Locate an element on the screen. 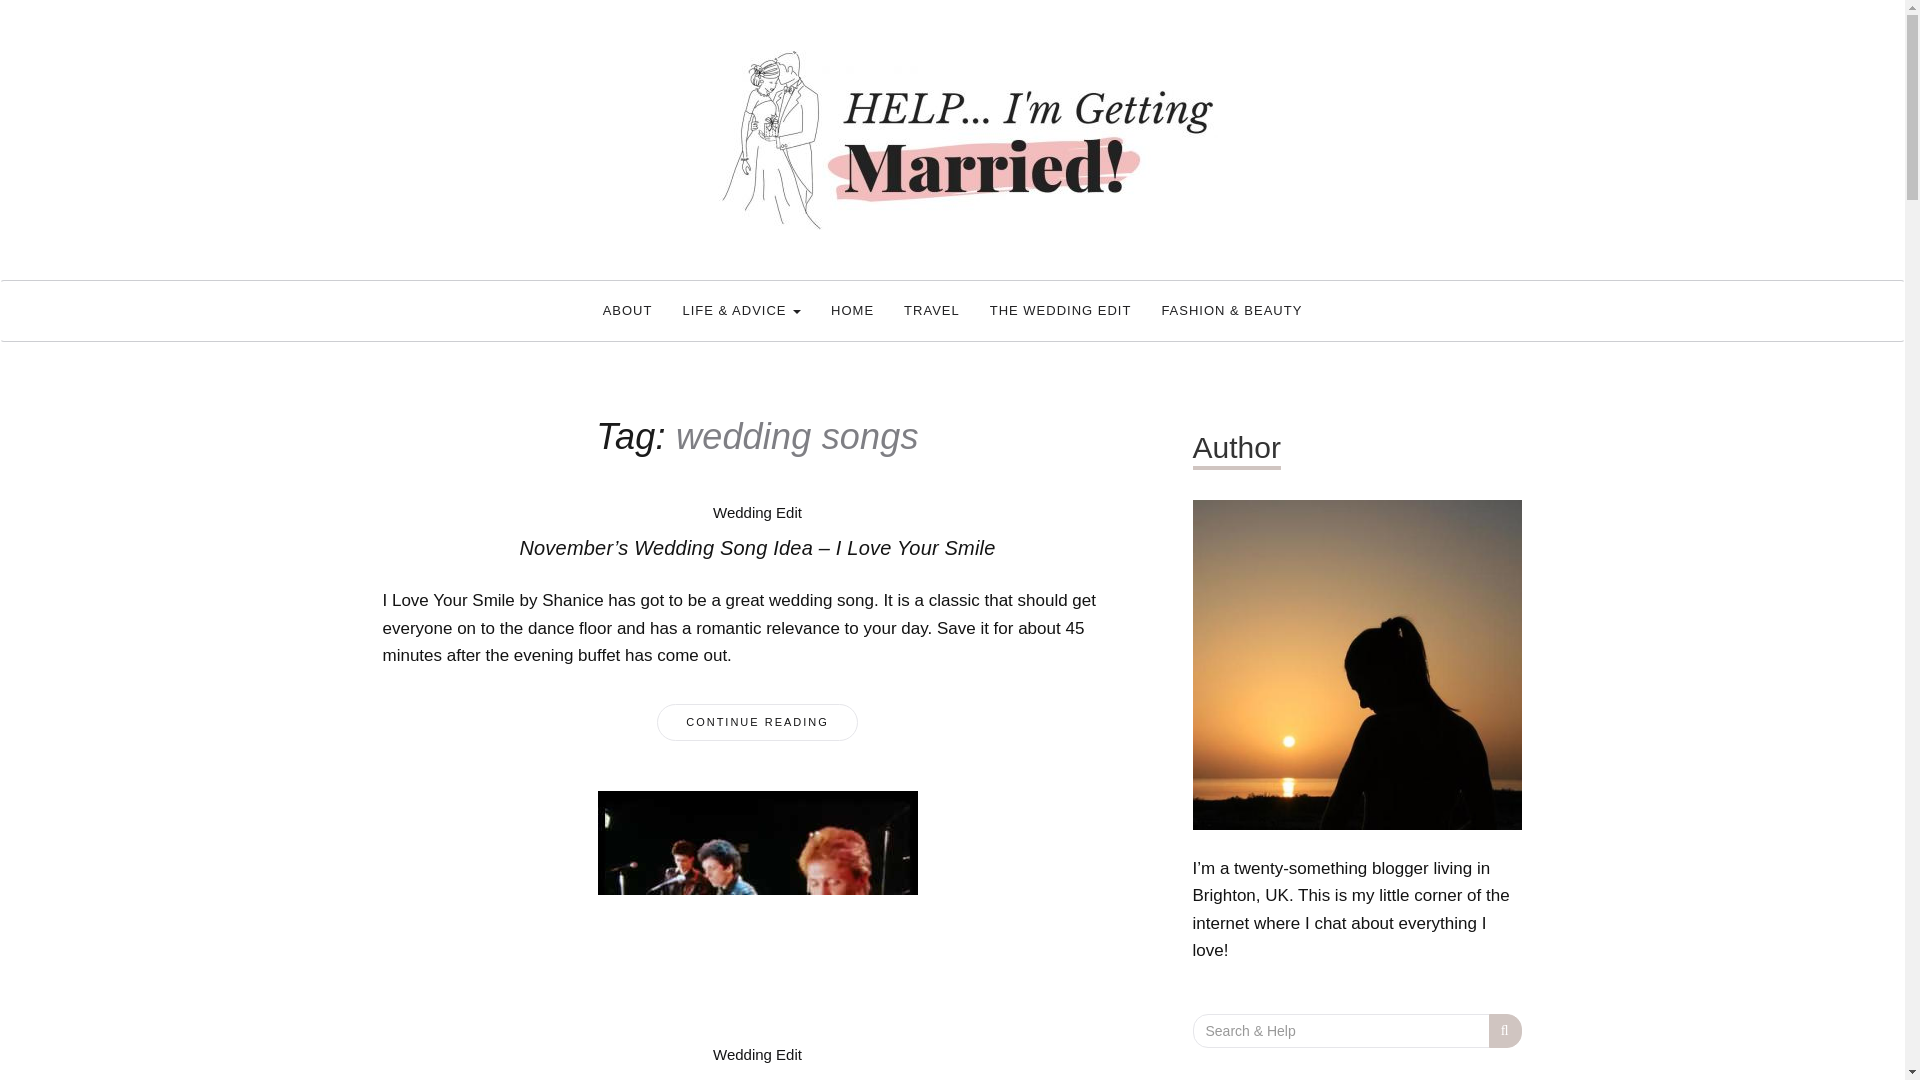 The height and width of the screenshot is (1080, 1920). The Wedding Edit is located at coordinates (1060, 310).